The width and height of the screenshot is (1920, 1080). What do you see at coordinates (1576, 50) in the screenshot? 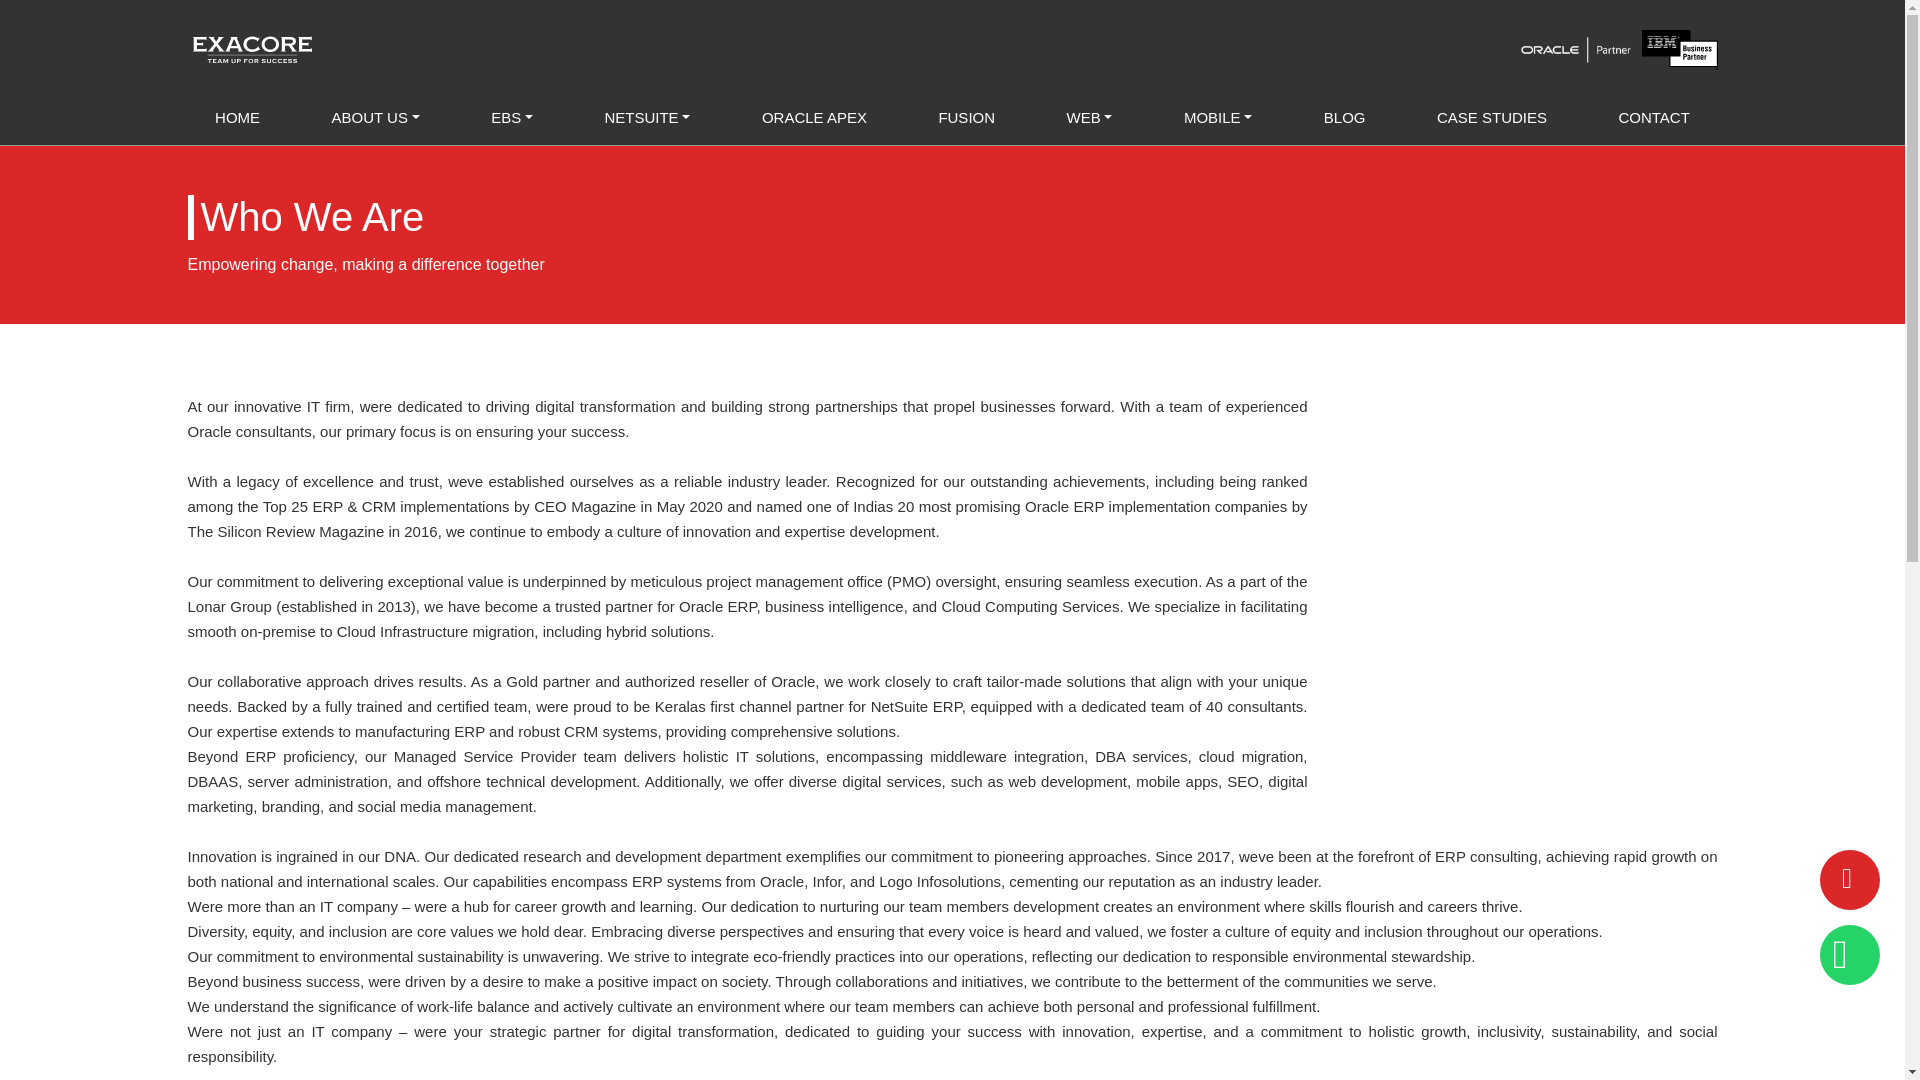
I see `Oracle Gold Partner` at bounding box center [1576, 50].